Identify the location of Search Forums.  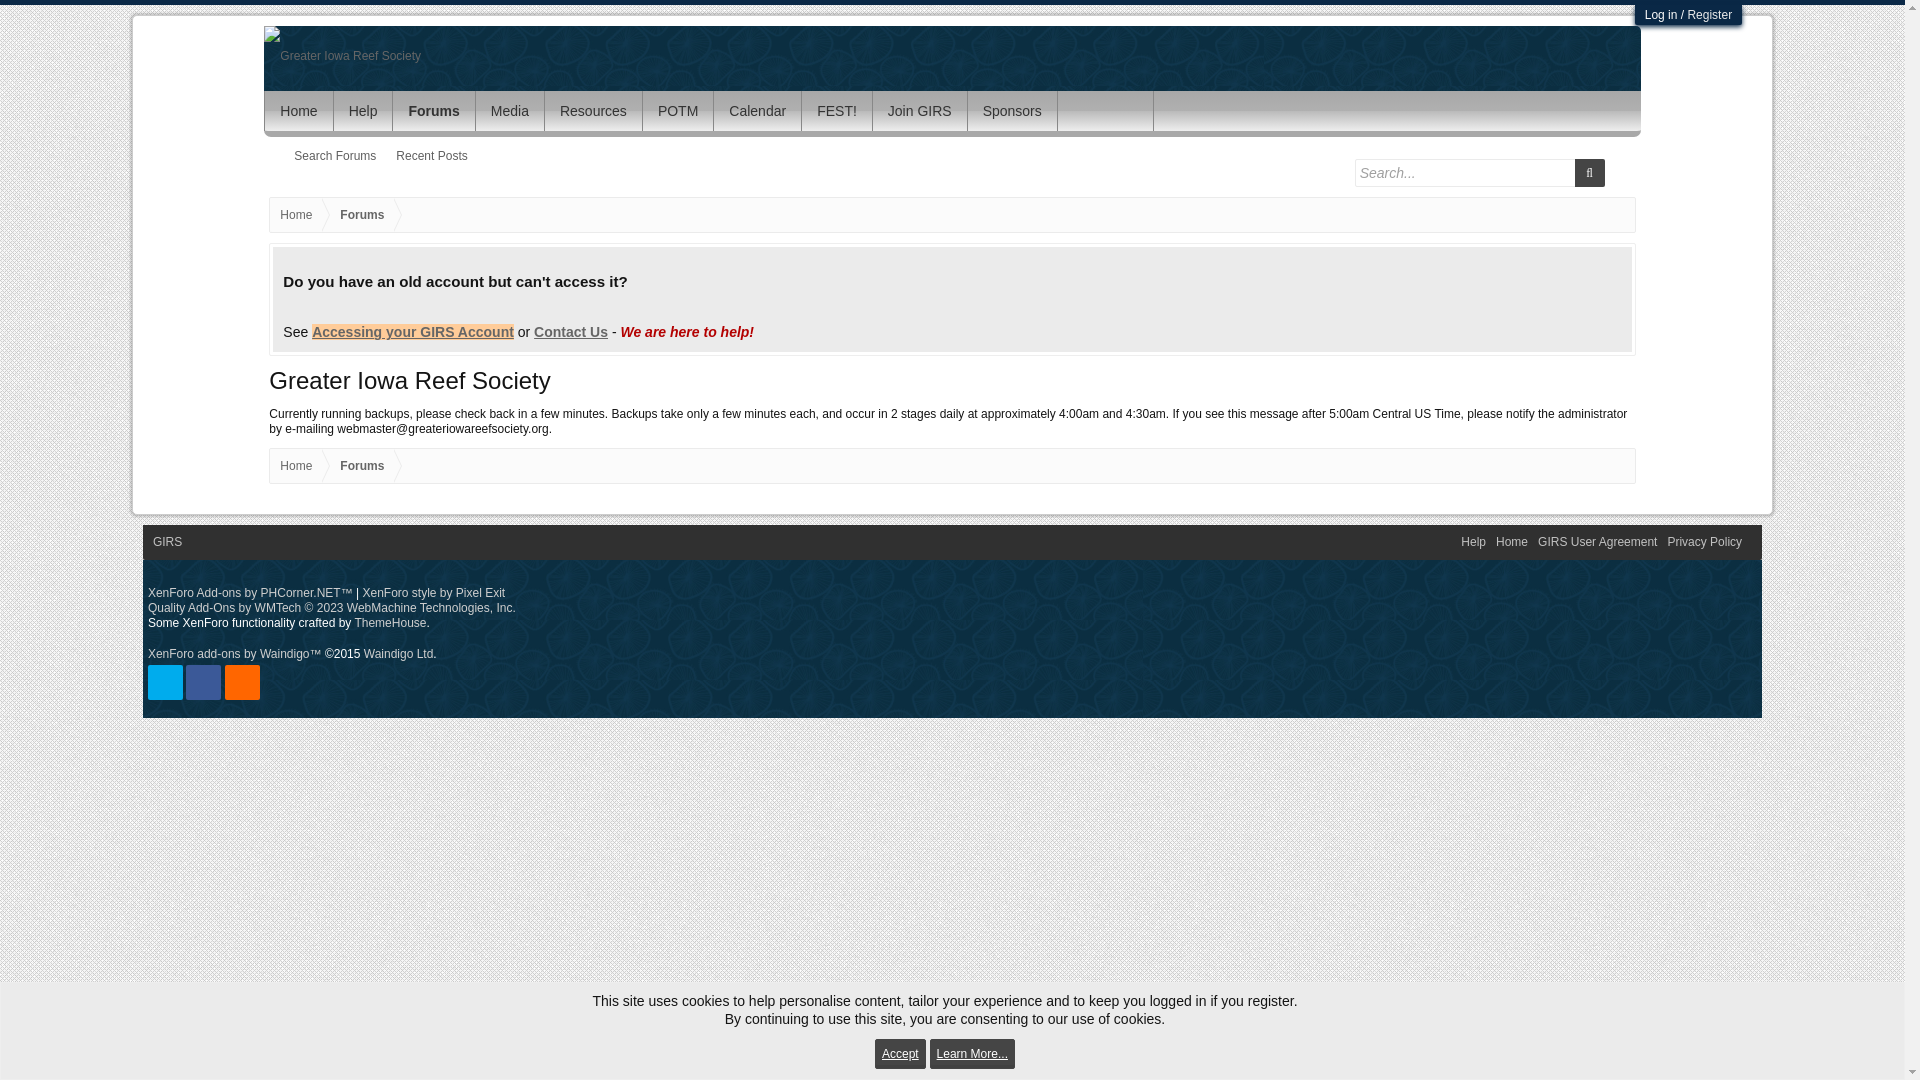
(334, 156).